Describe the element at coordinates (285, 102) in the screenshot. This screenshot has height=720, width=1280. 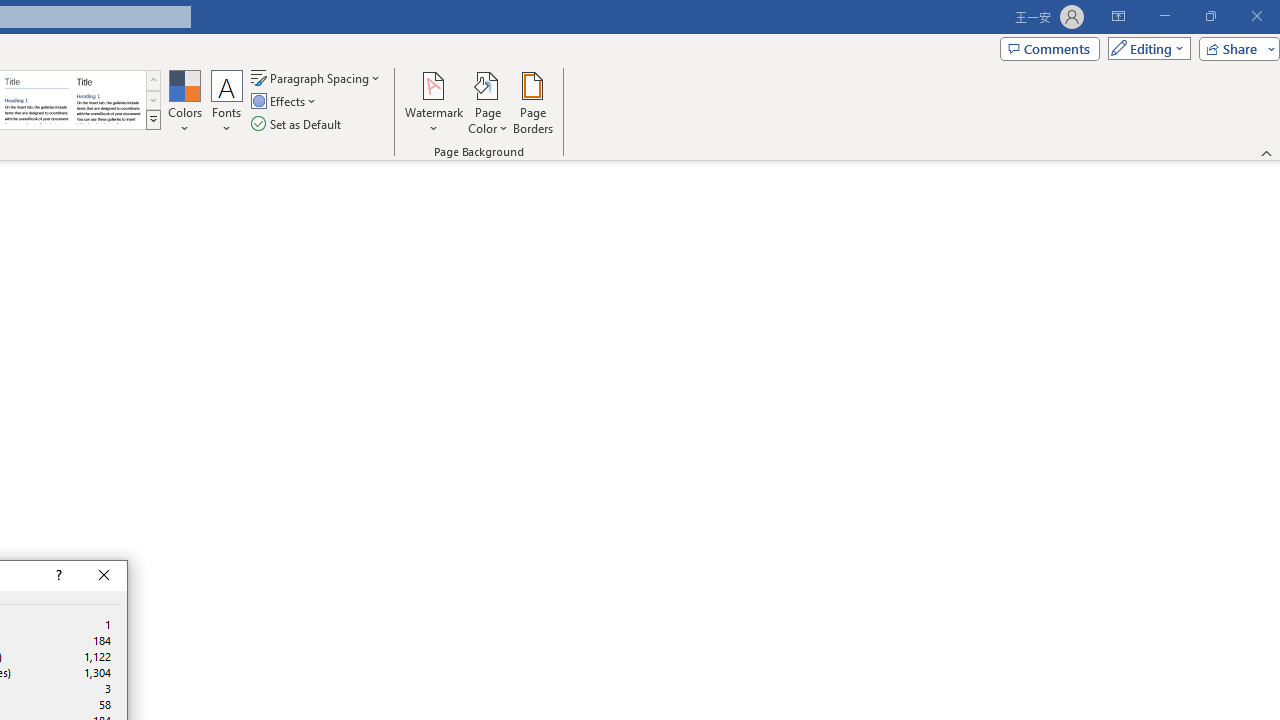
I see `Effects` at that location.